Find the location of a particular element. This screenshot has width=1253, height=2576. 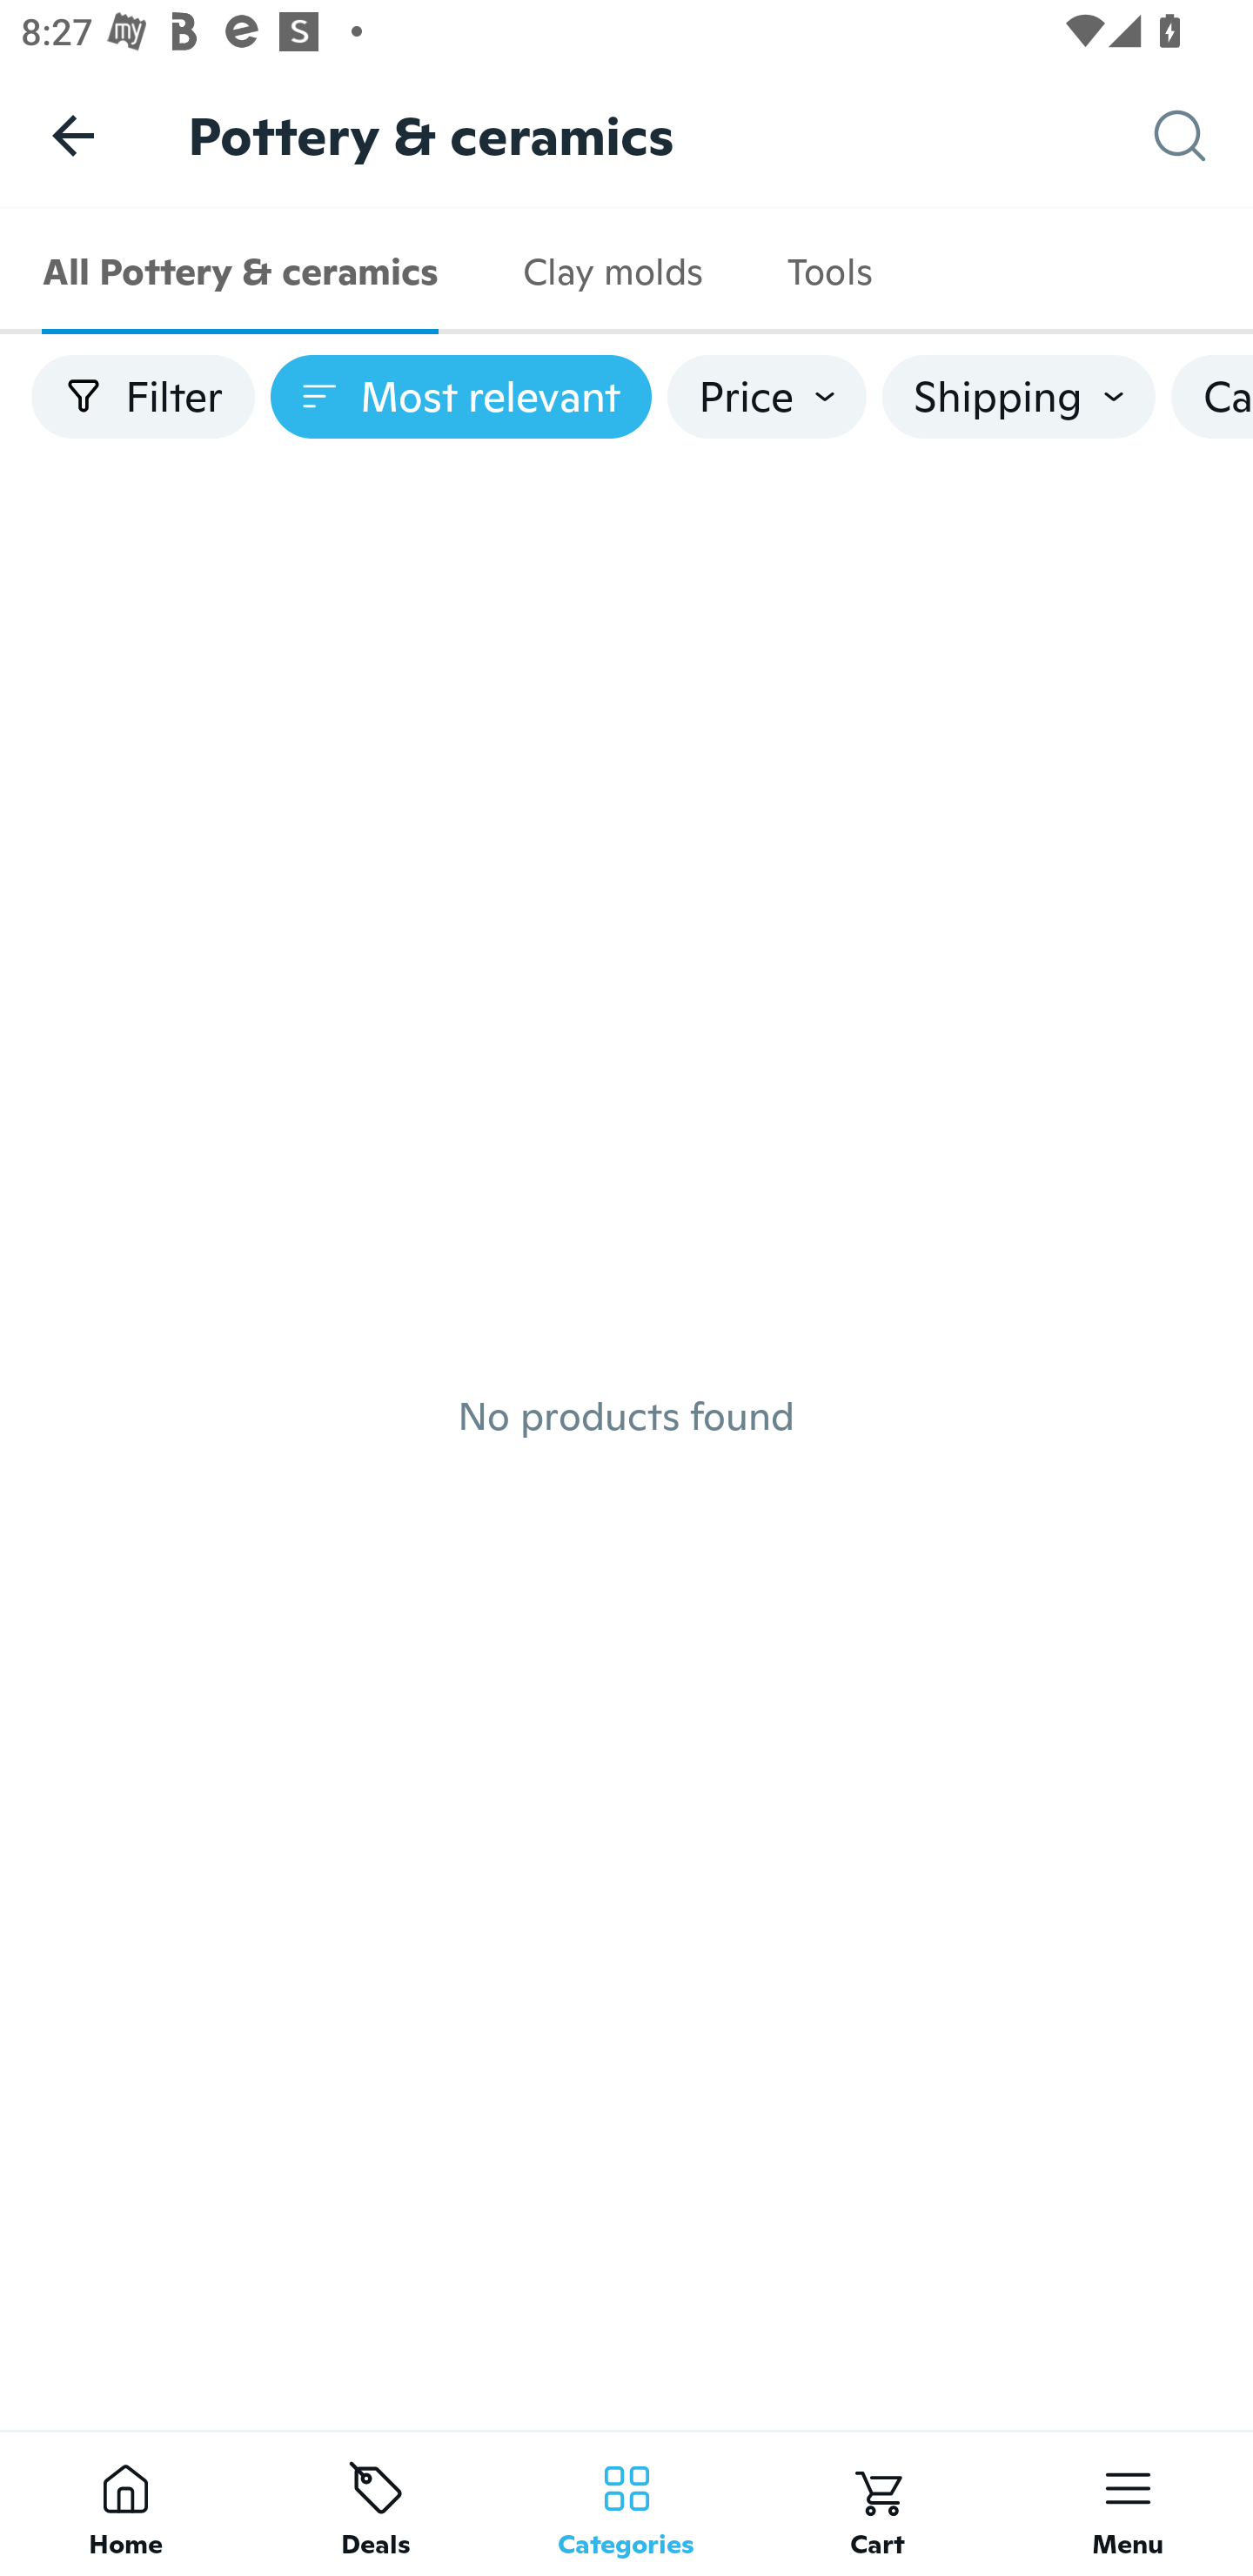

Deals is located at coordinates (376, 2503).